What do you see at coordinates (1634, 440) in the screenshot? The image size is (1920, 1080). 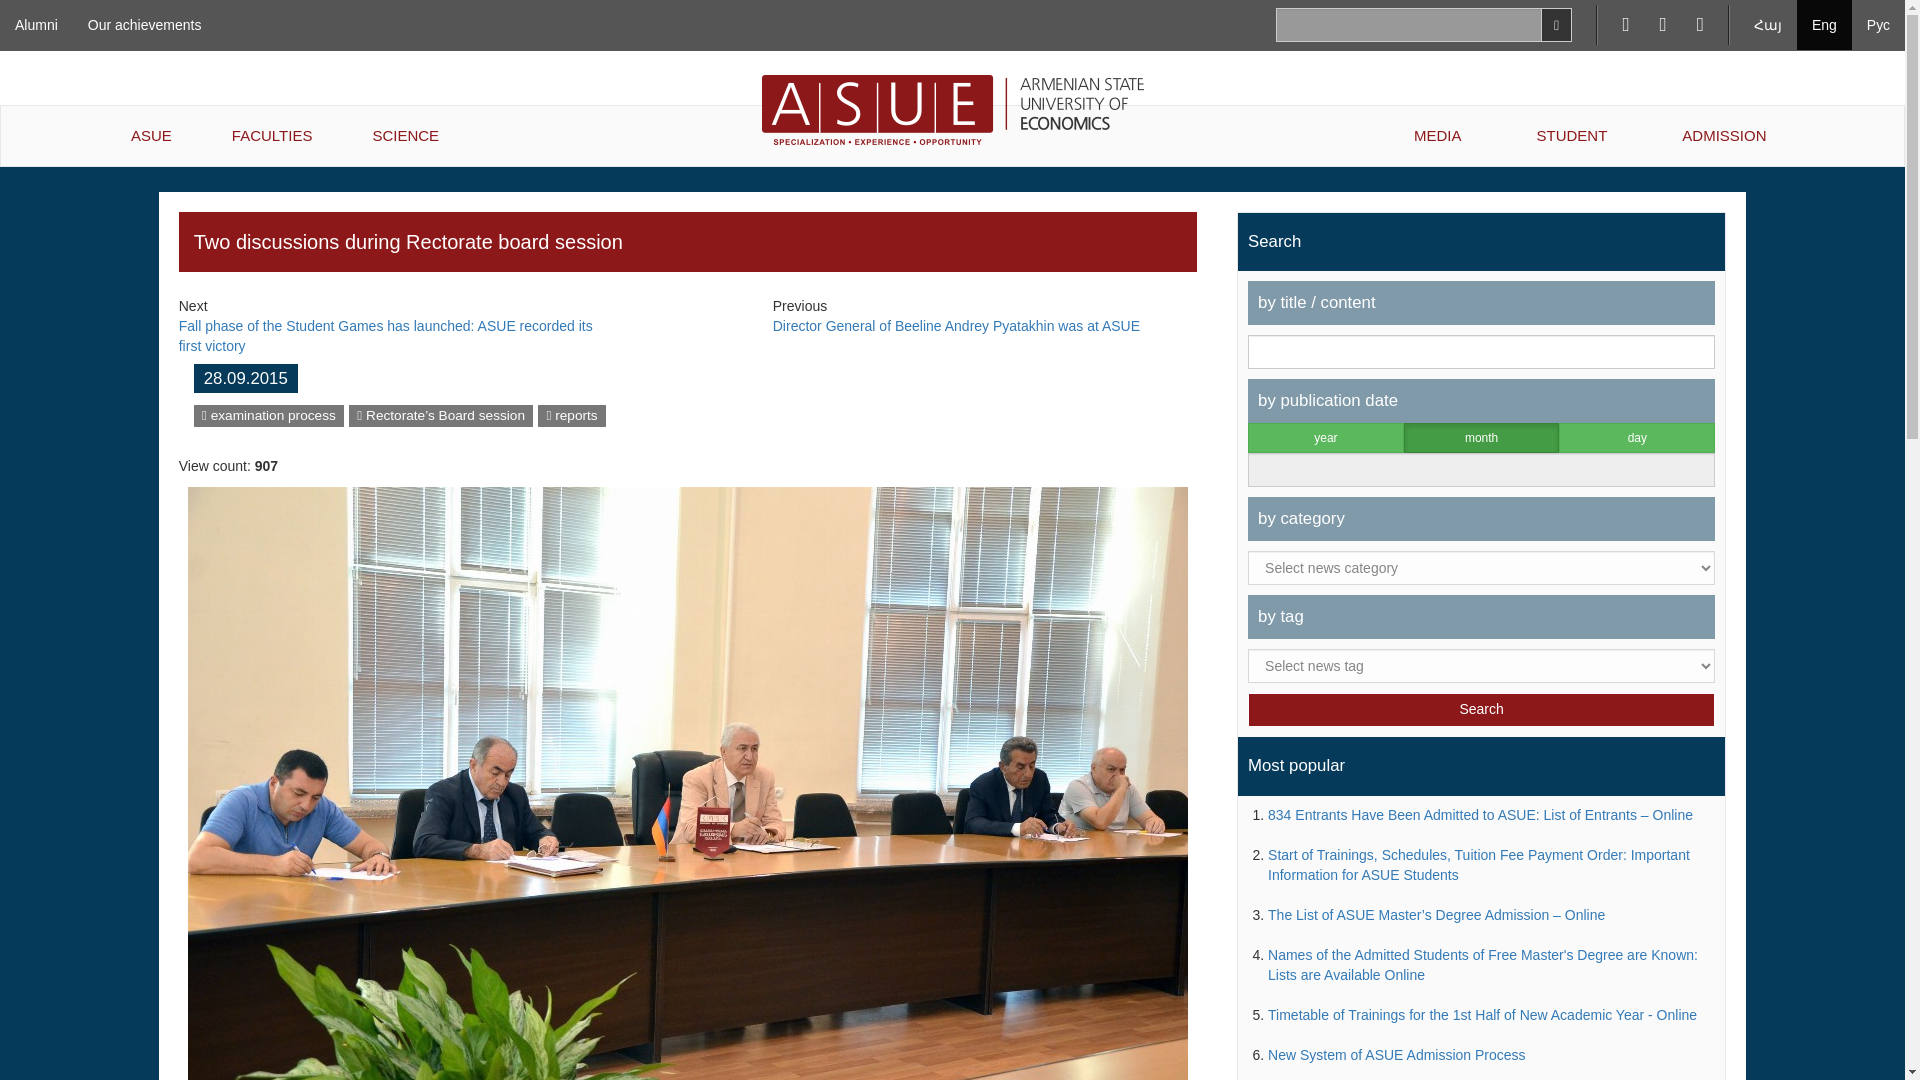 I see `2` at bounding box center [1634, 440].